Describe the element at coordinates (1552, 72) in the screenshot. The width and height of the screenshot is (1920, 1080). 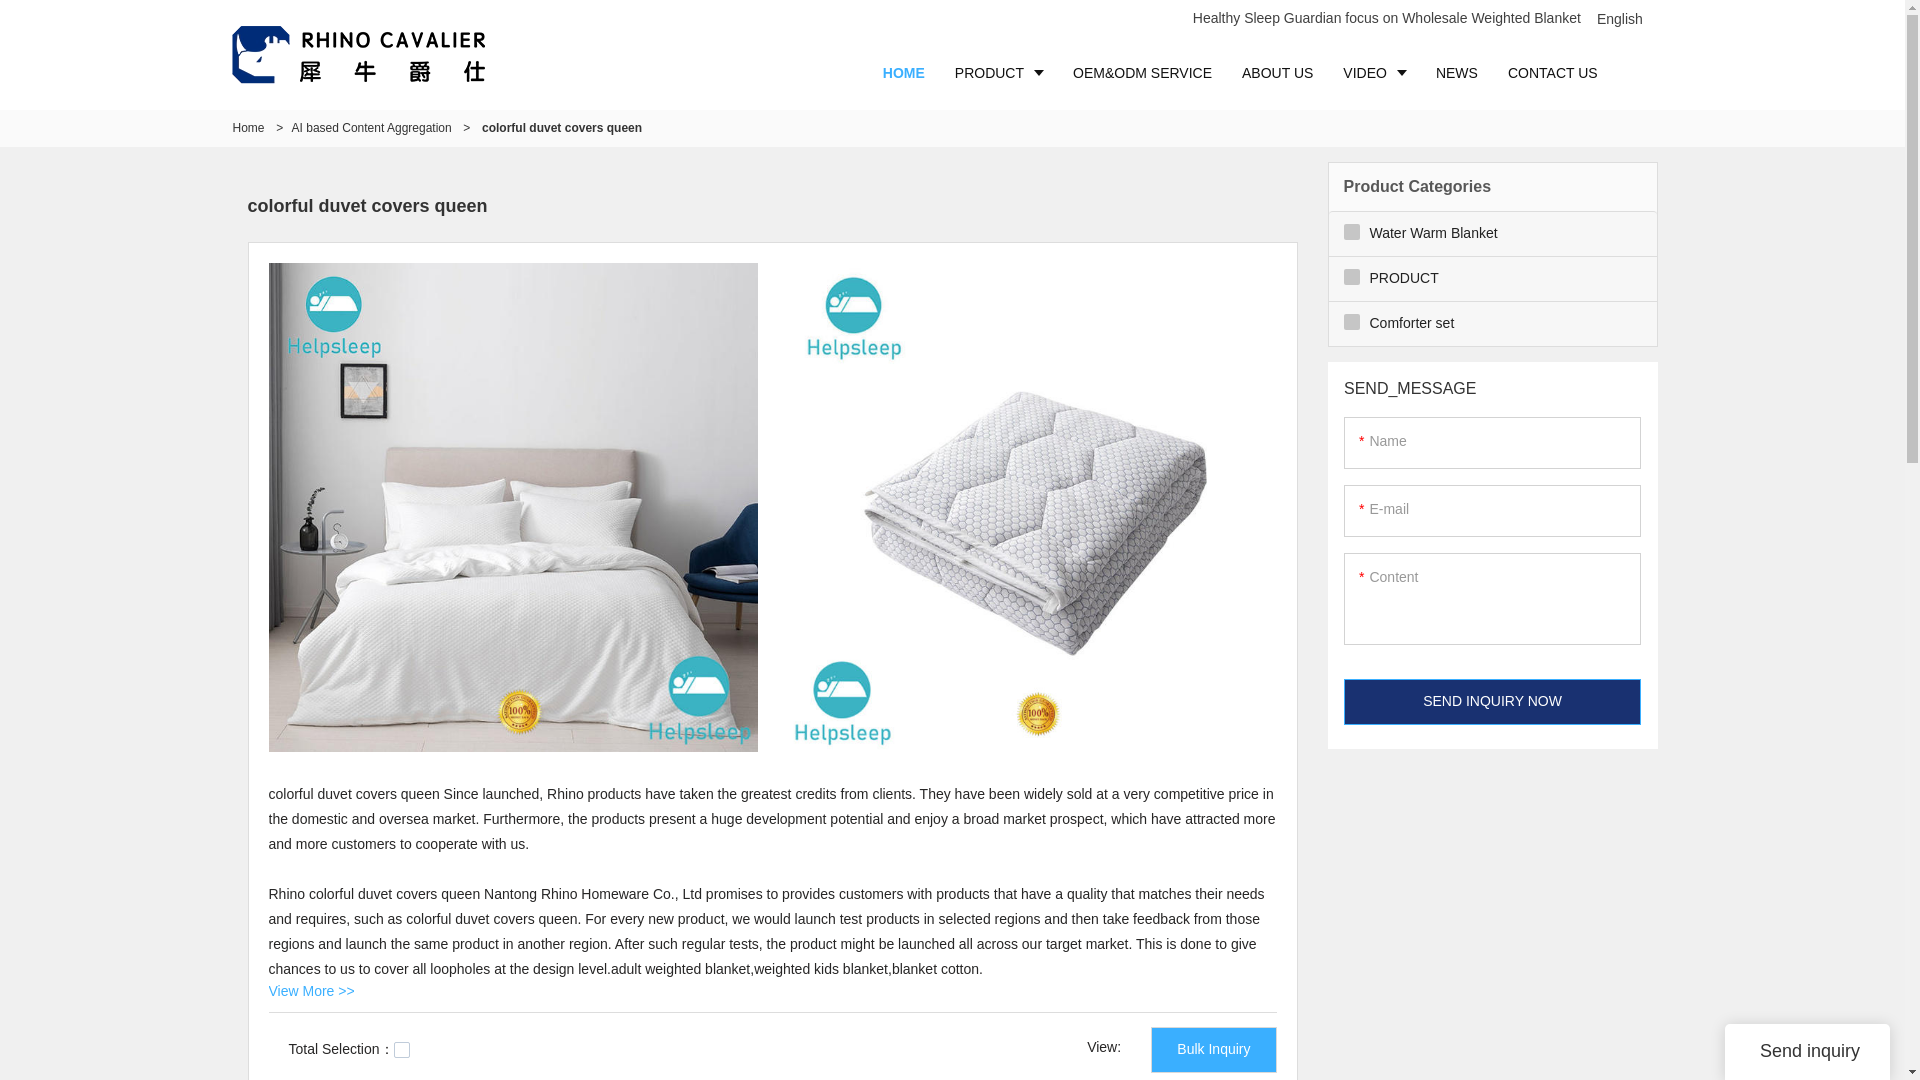
I see `CONTACT US` at that location.